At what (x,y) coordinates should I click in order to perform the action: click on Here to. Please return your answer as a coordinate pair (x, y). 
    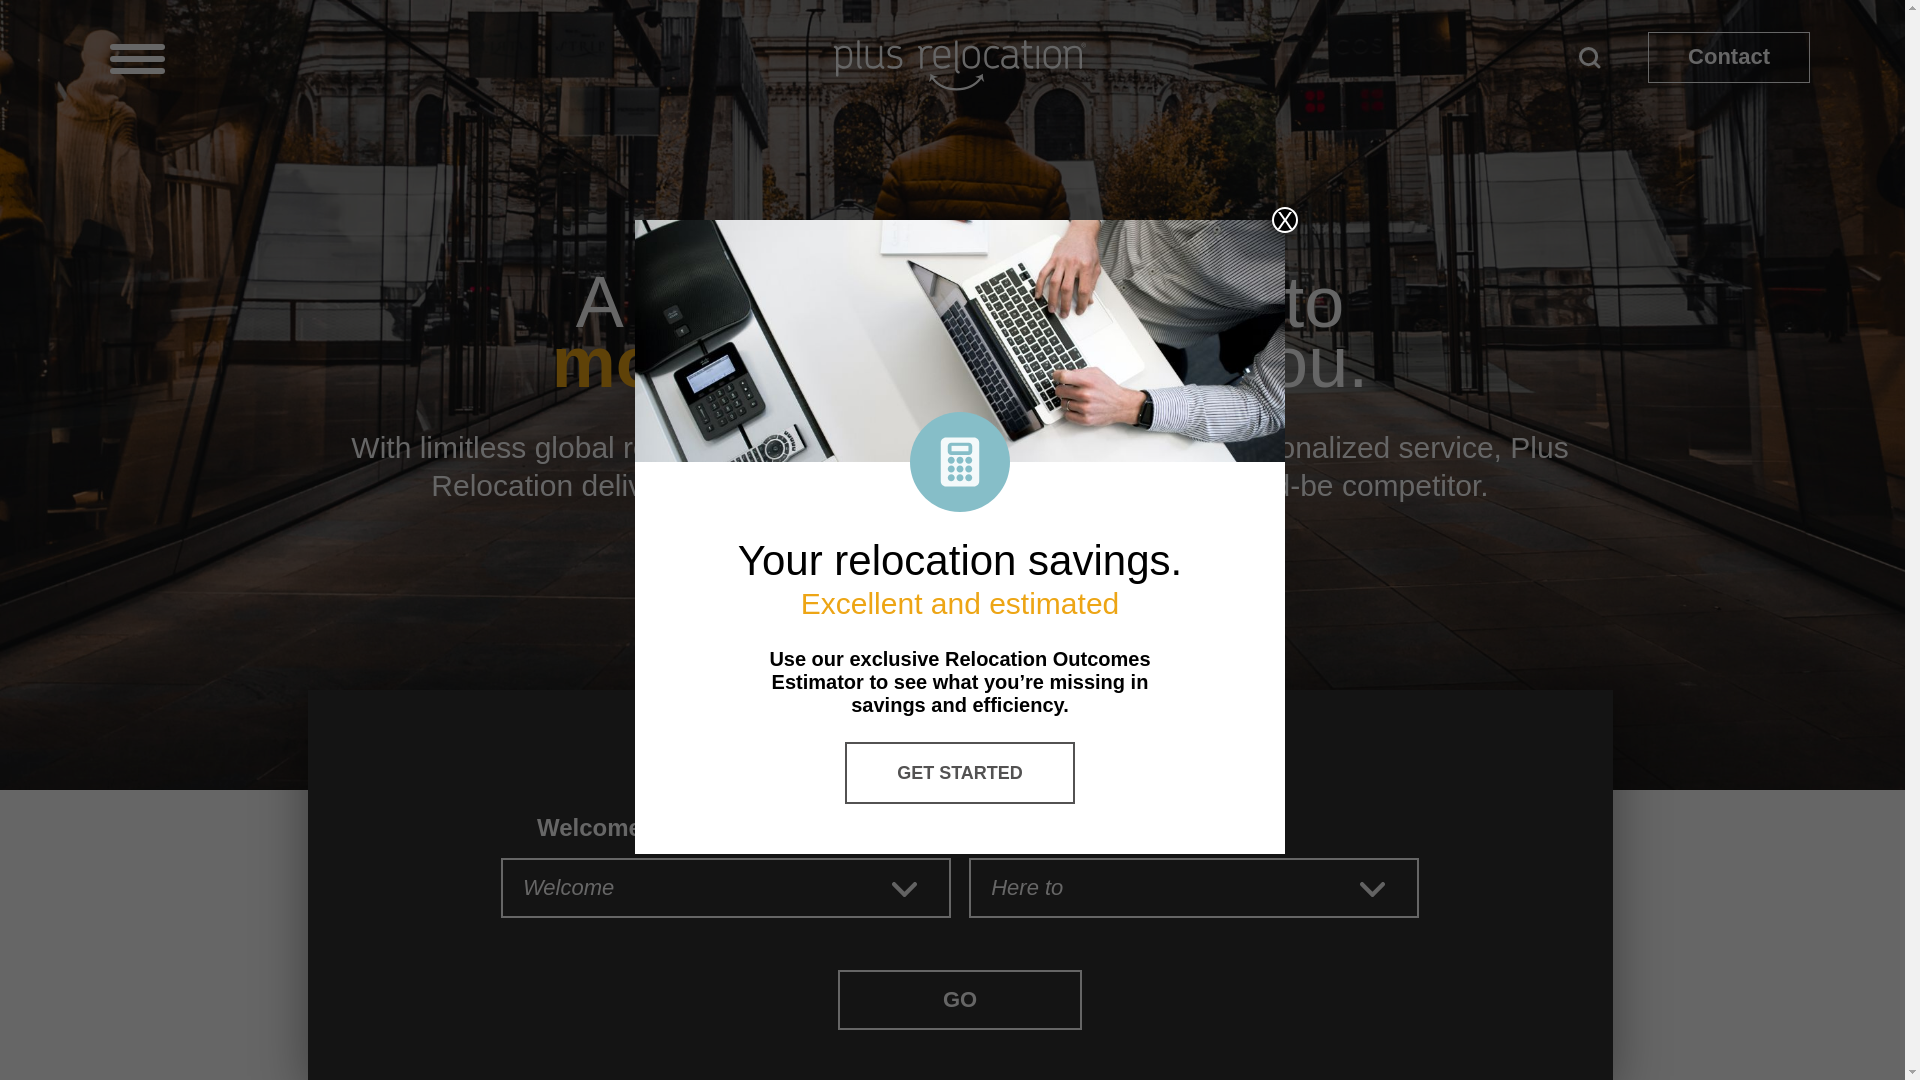
    Looking at the image, I should click on (1194, 887).